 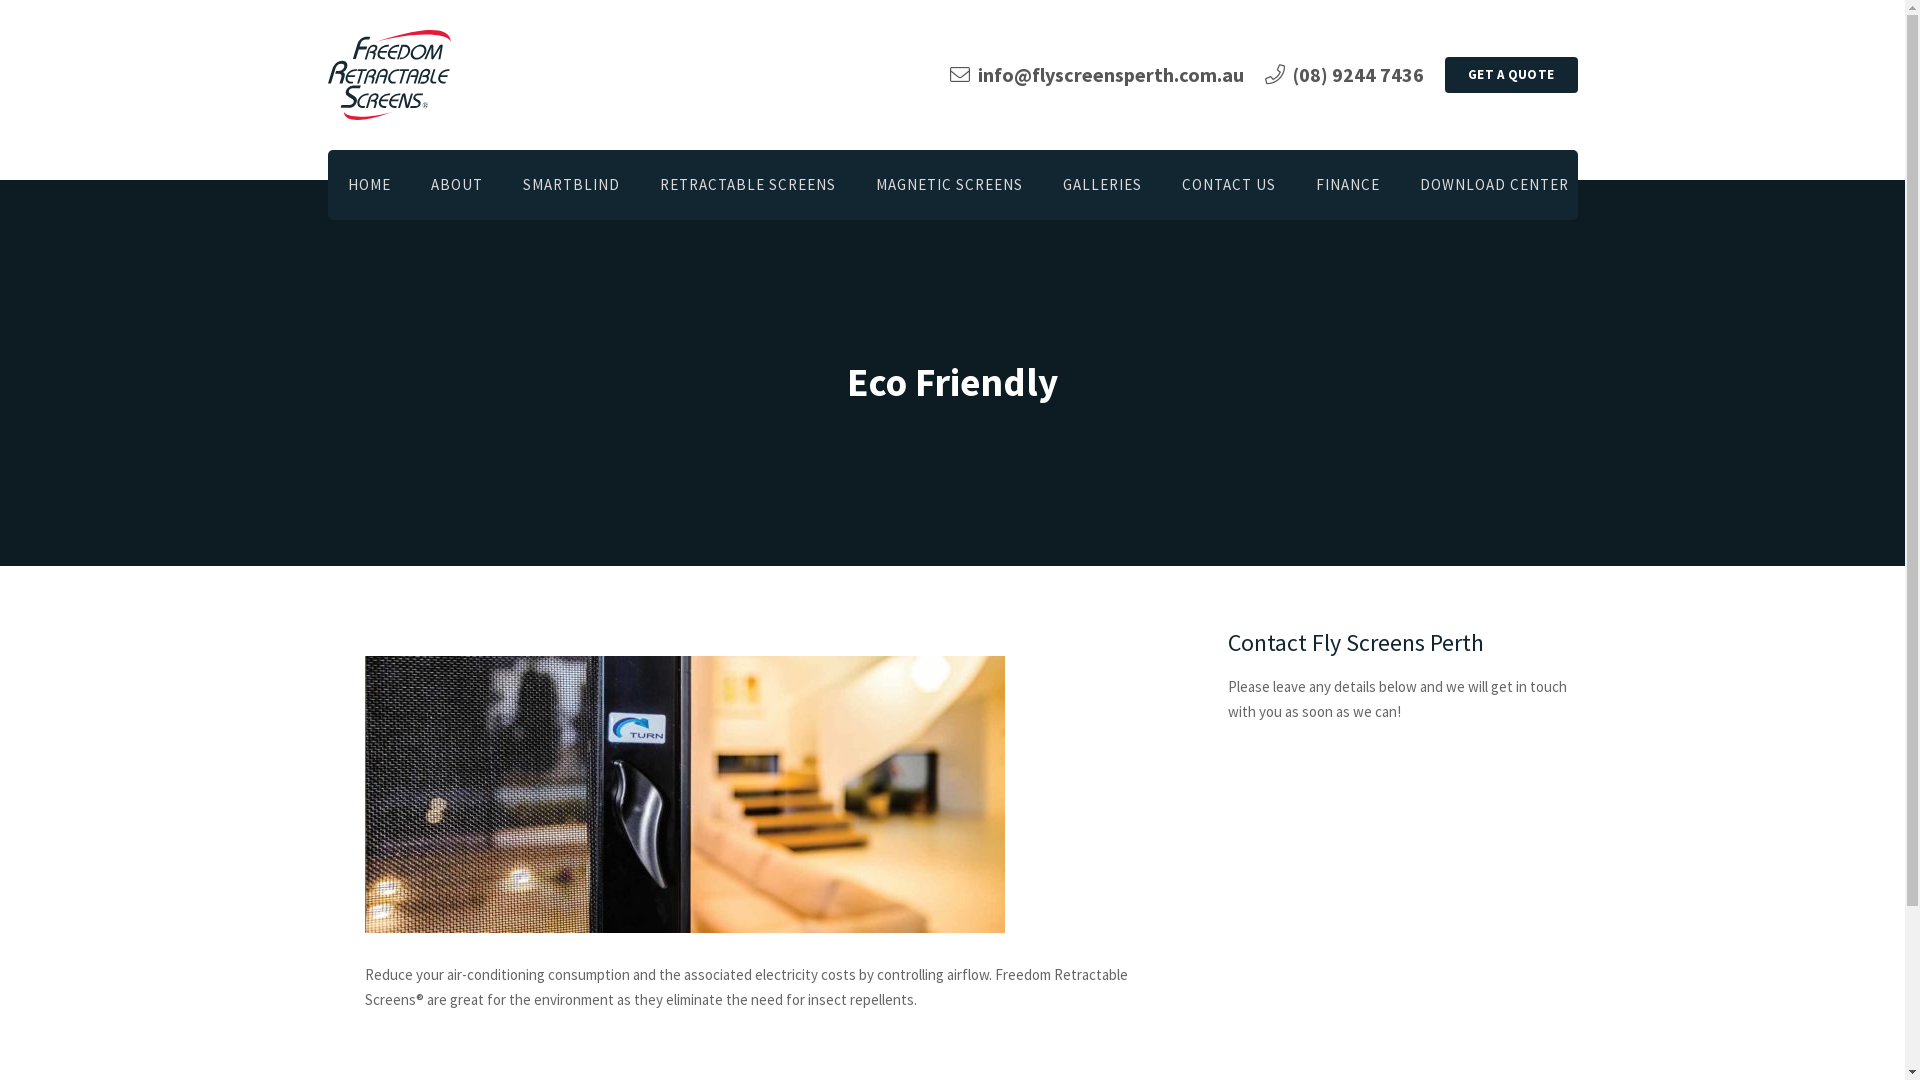 I want to click on (08) 9244 7436, so click(x=1344, y=74).